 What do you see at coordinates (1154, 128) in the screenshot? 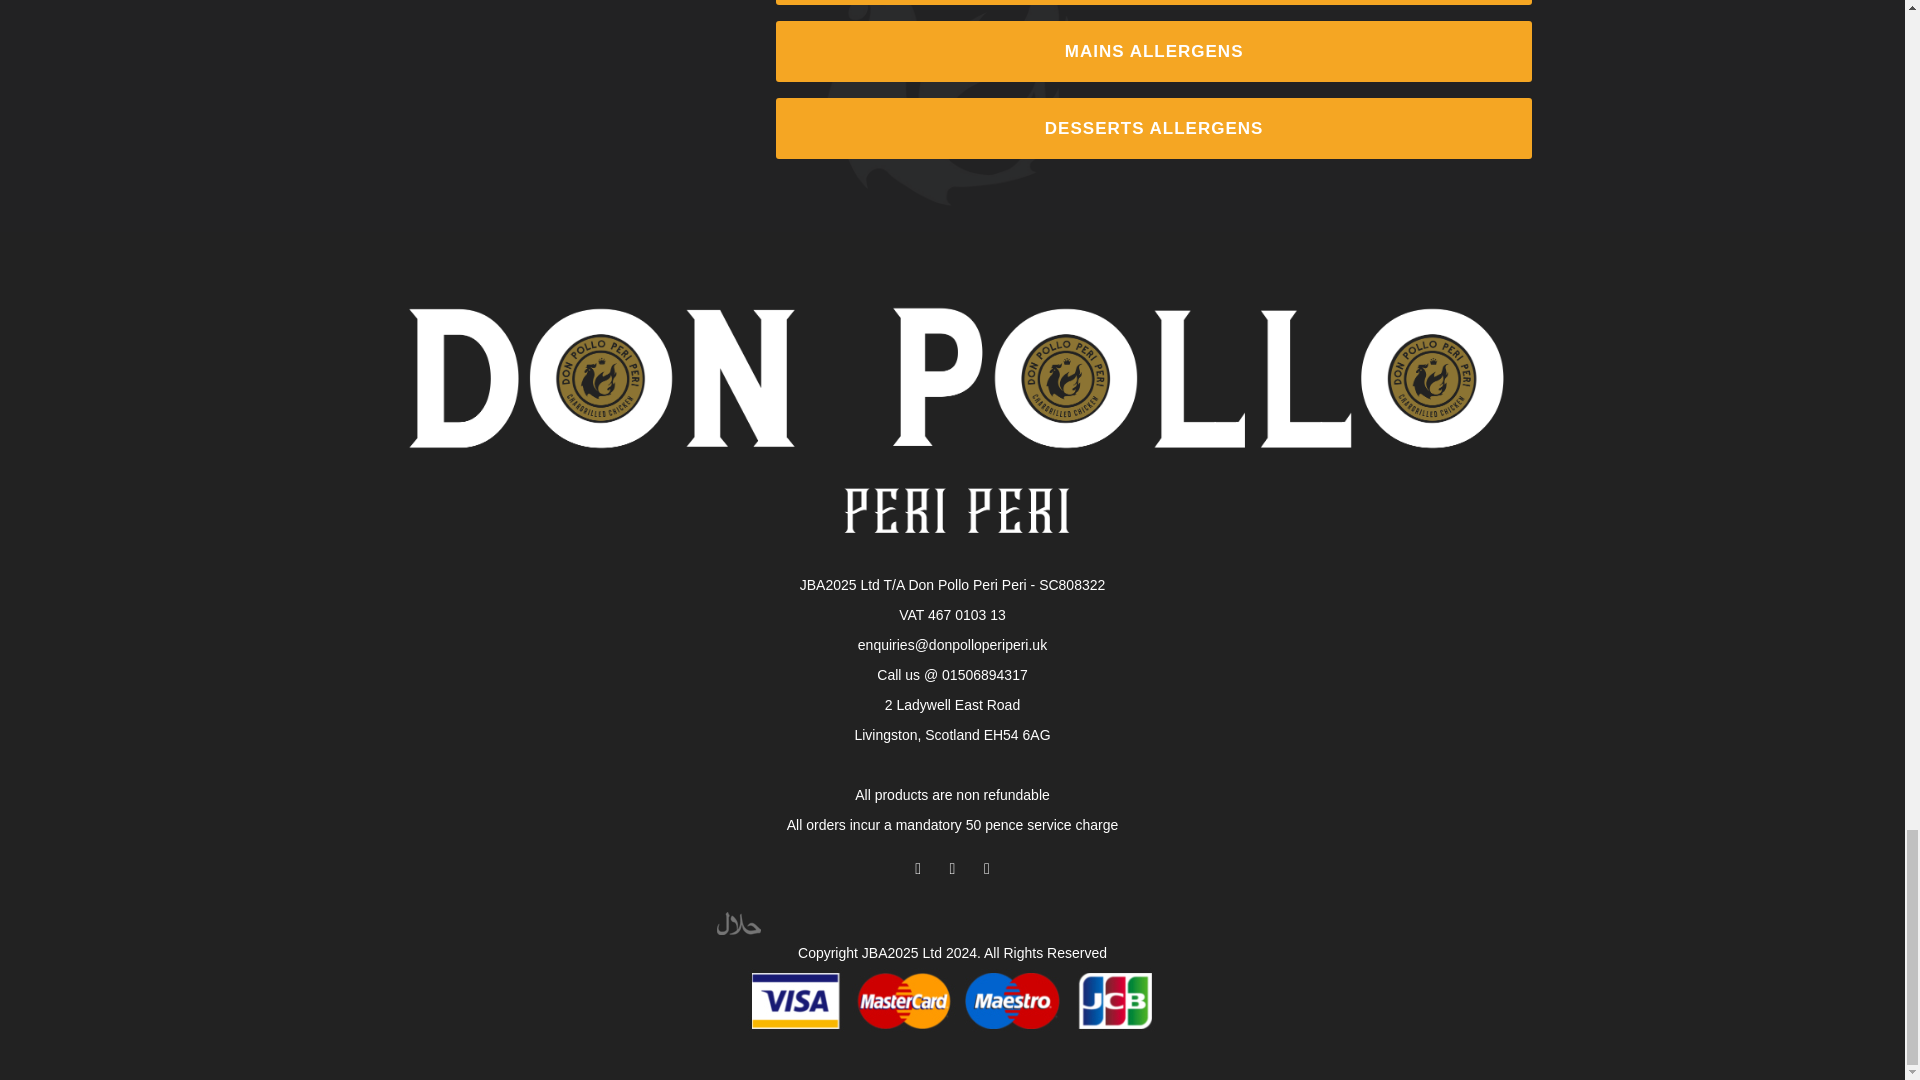
I see `DESSERTS ALLERGENS` at bounding box center [1154, 128].